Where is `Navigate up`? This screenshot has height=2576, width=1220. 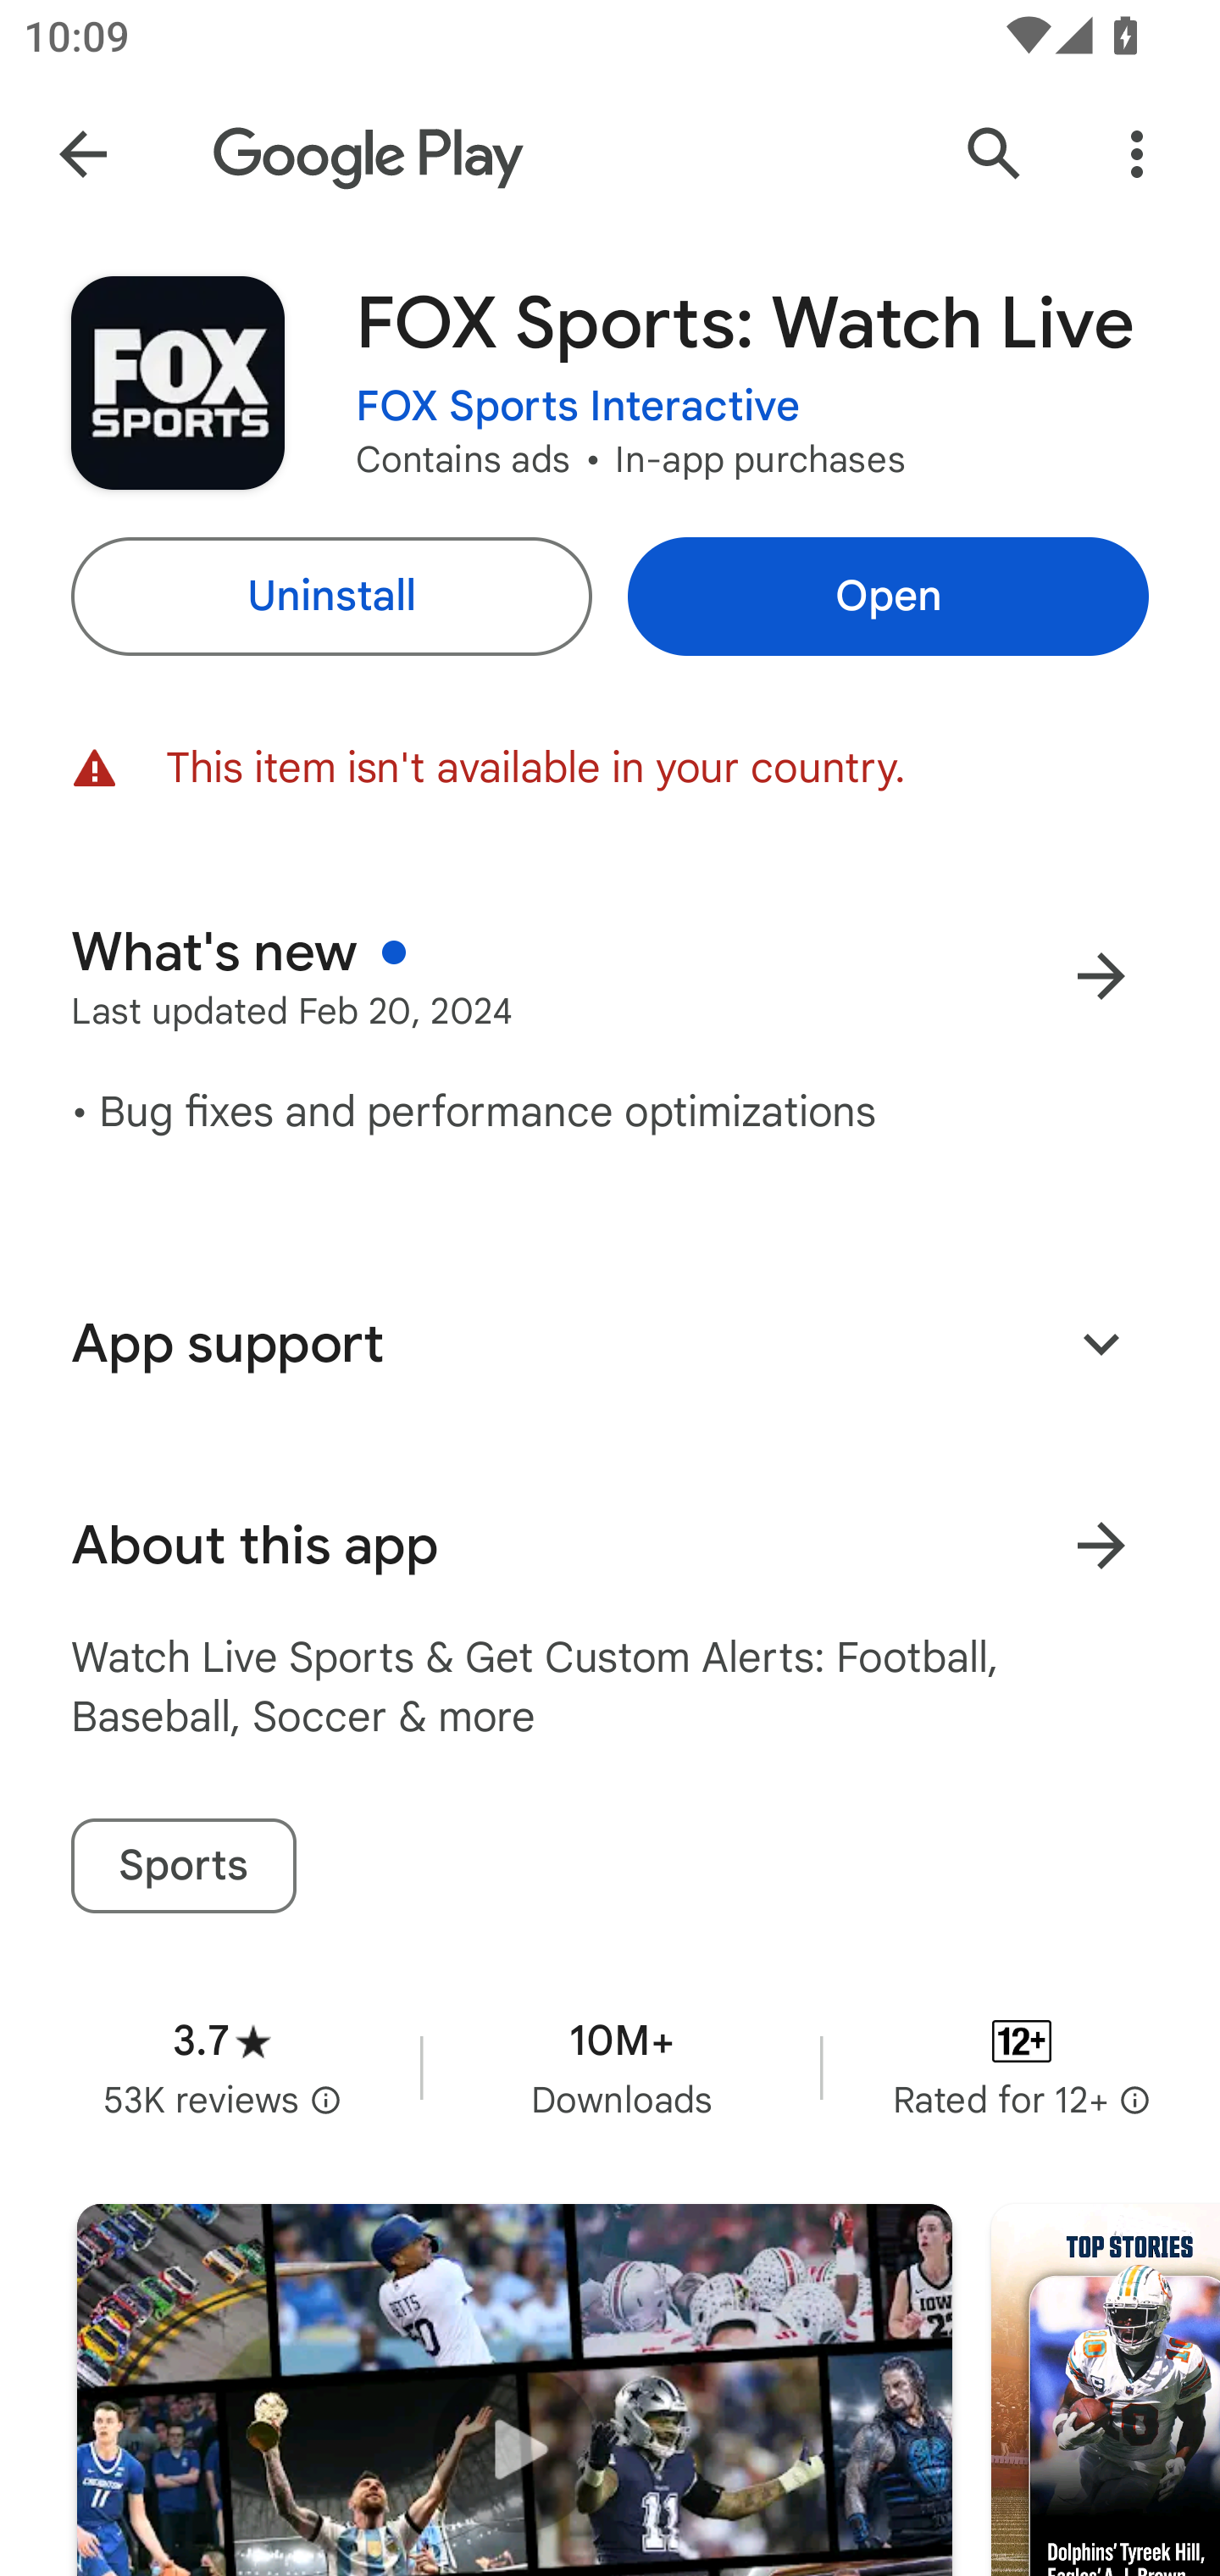
Navigate up is located at coordinates (83, 154).